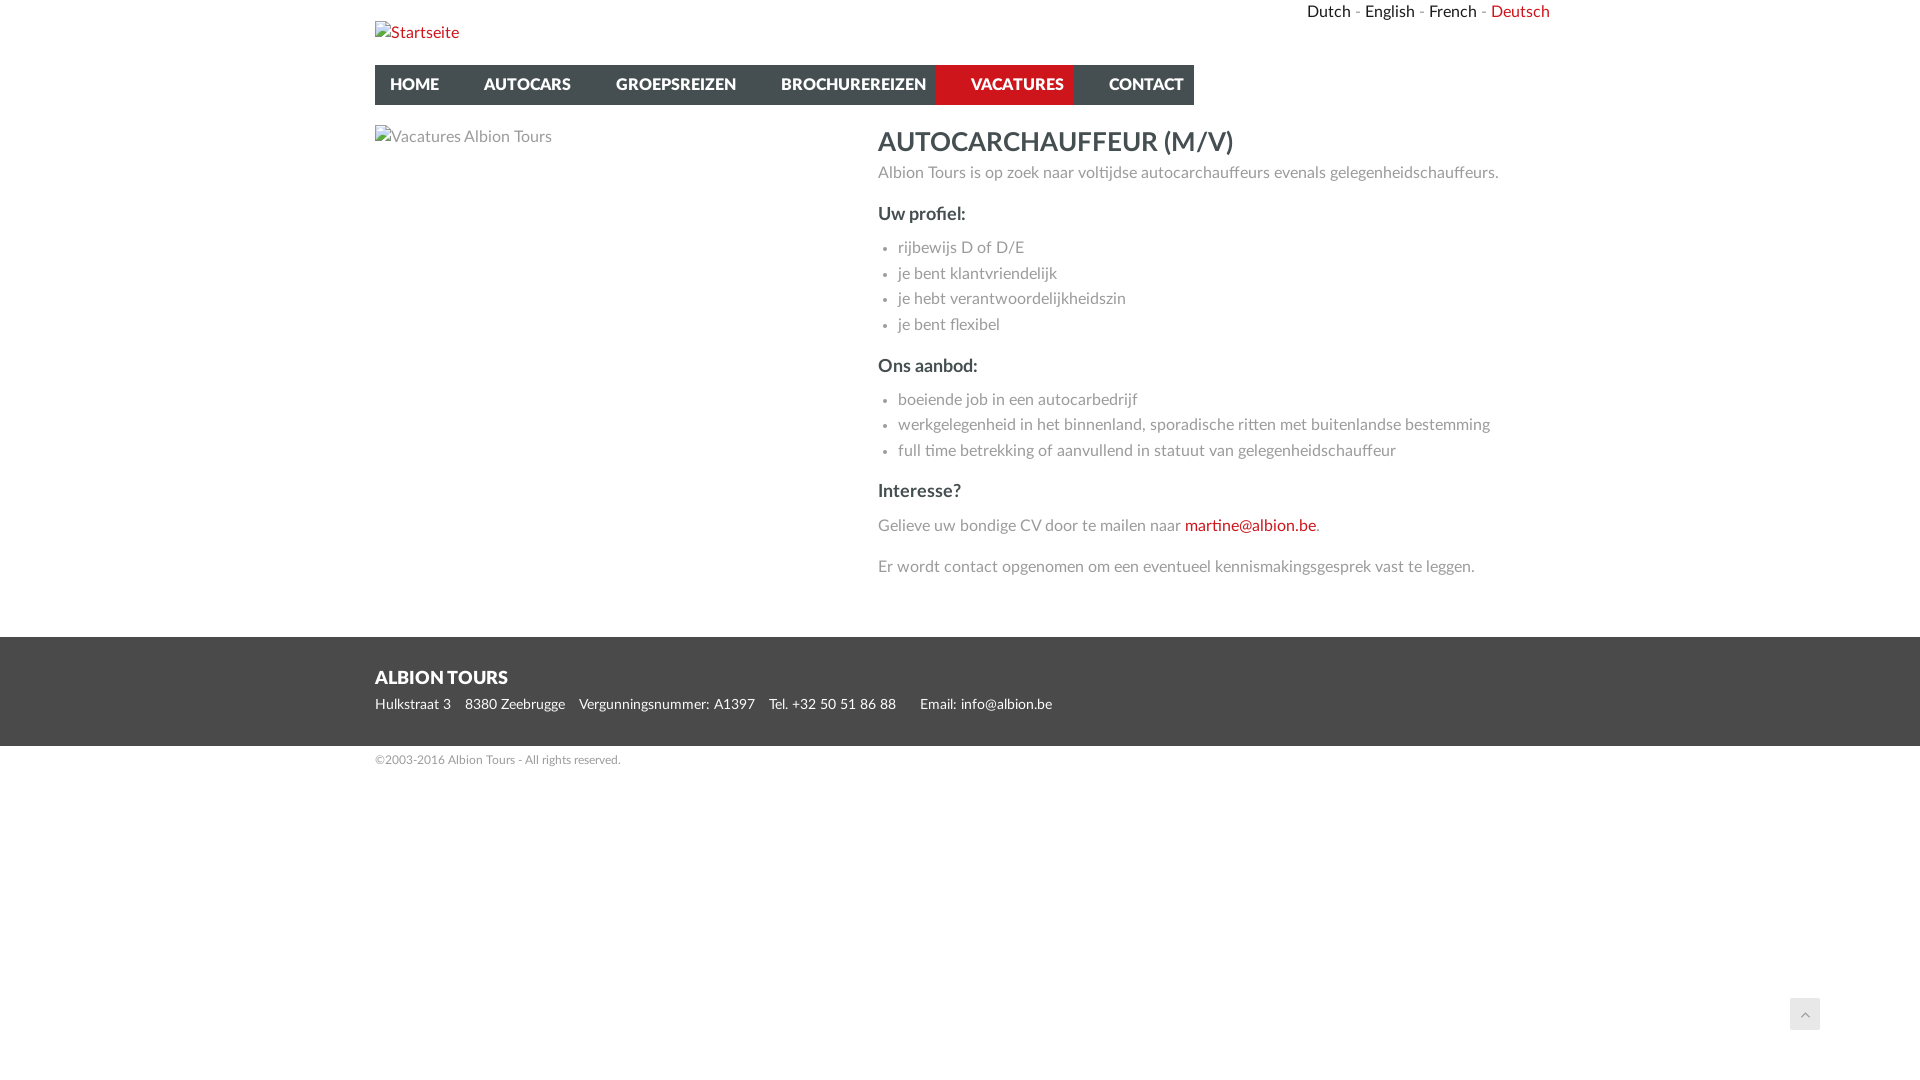 This screenshot has width=1920, height=1080. I want to click on GROEPSREIZEN, so click(664, 85).